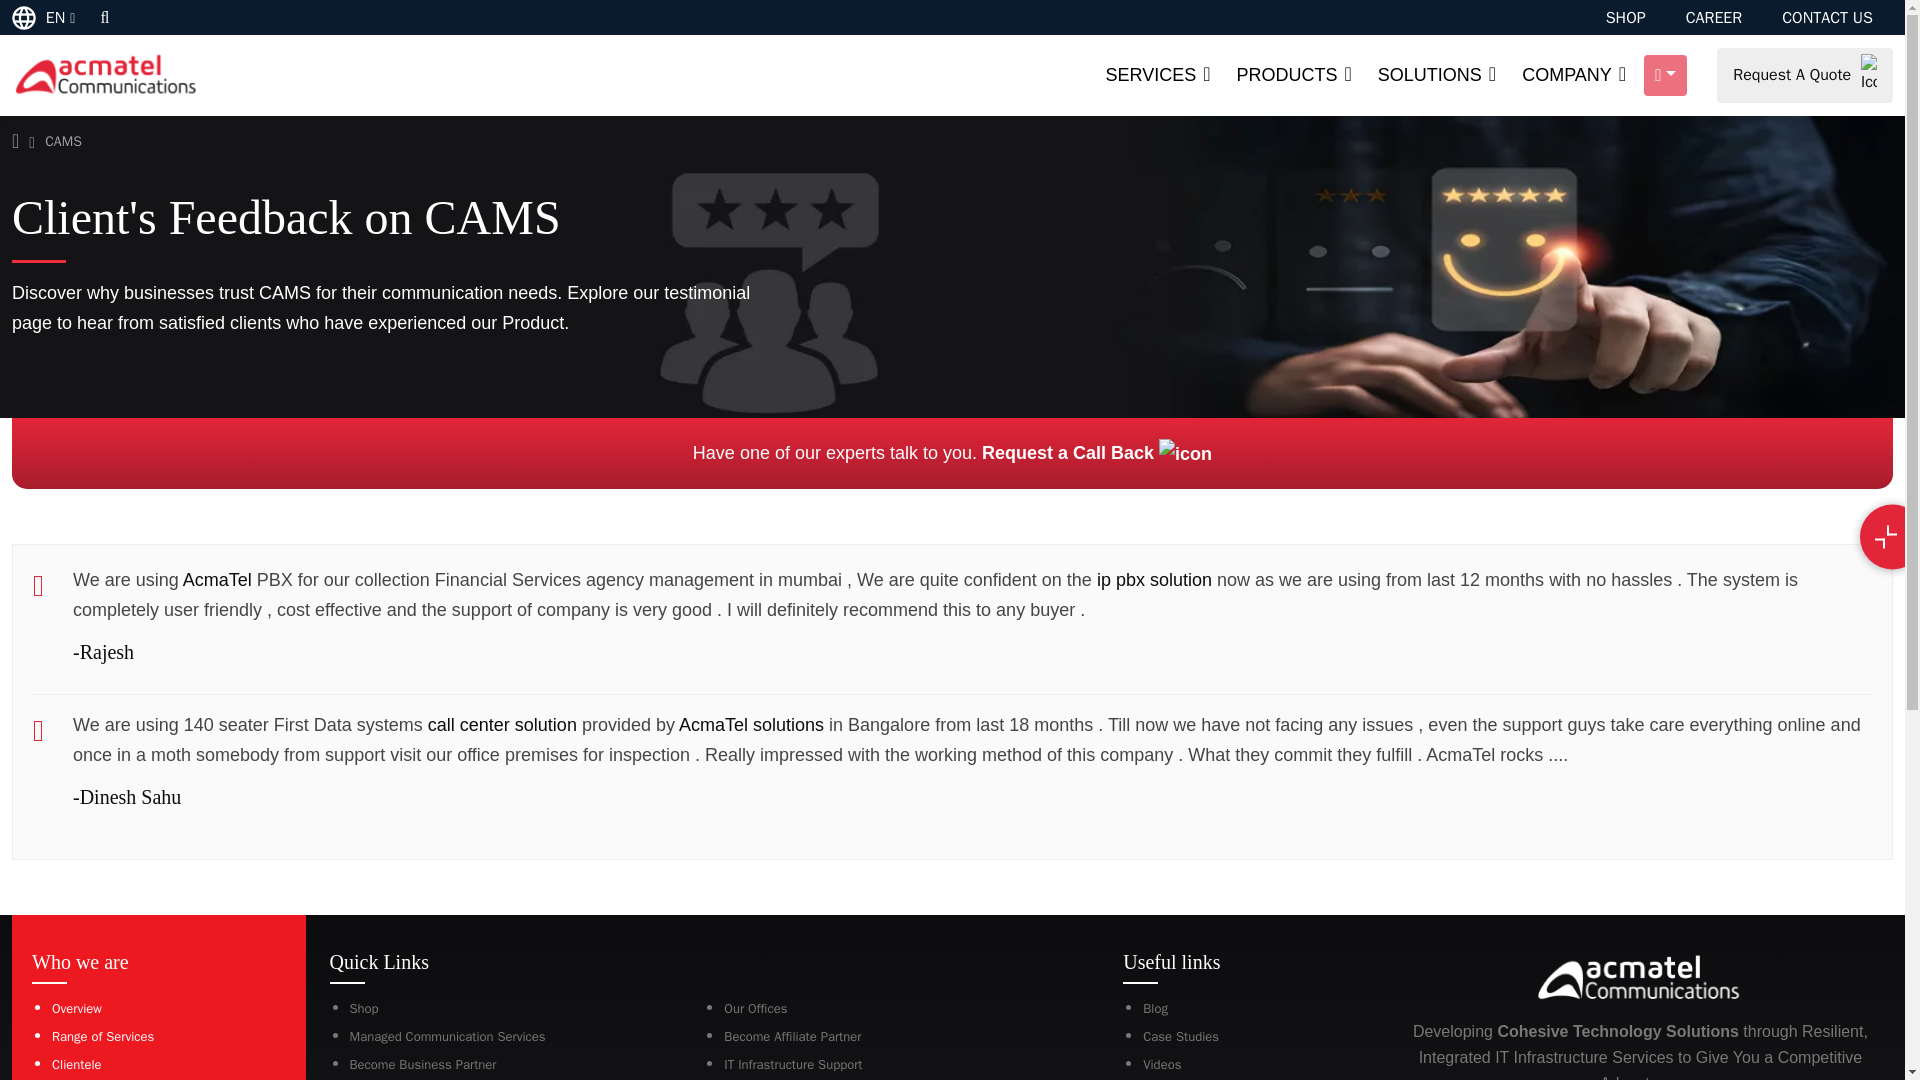 The width and height of the screenshot is (1920, 1080). Describe the element at coordinates (1827, 18) in the screenshot. I see `CONTACT US` at that location.